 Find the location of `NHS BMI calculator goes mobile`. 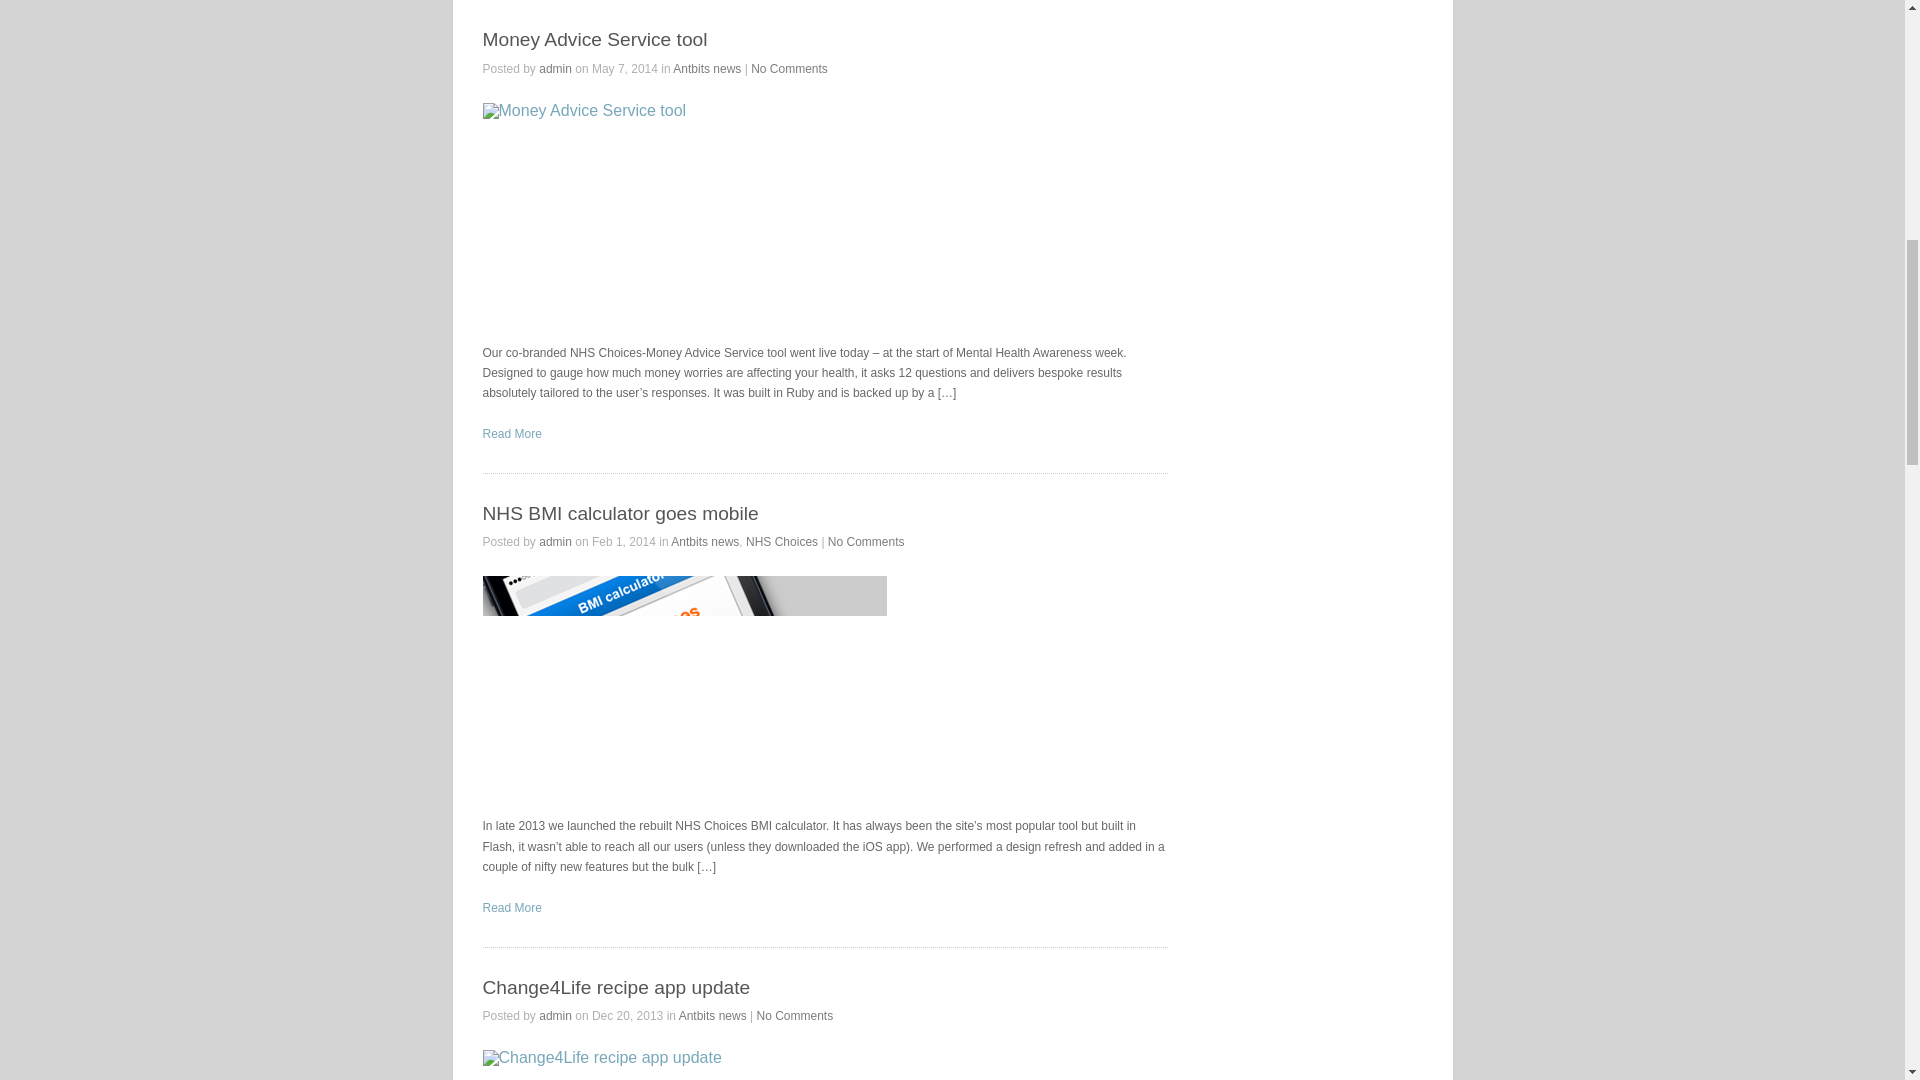

NHS BMI calculator goes mobile is located at coordinates (683, 685).